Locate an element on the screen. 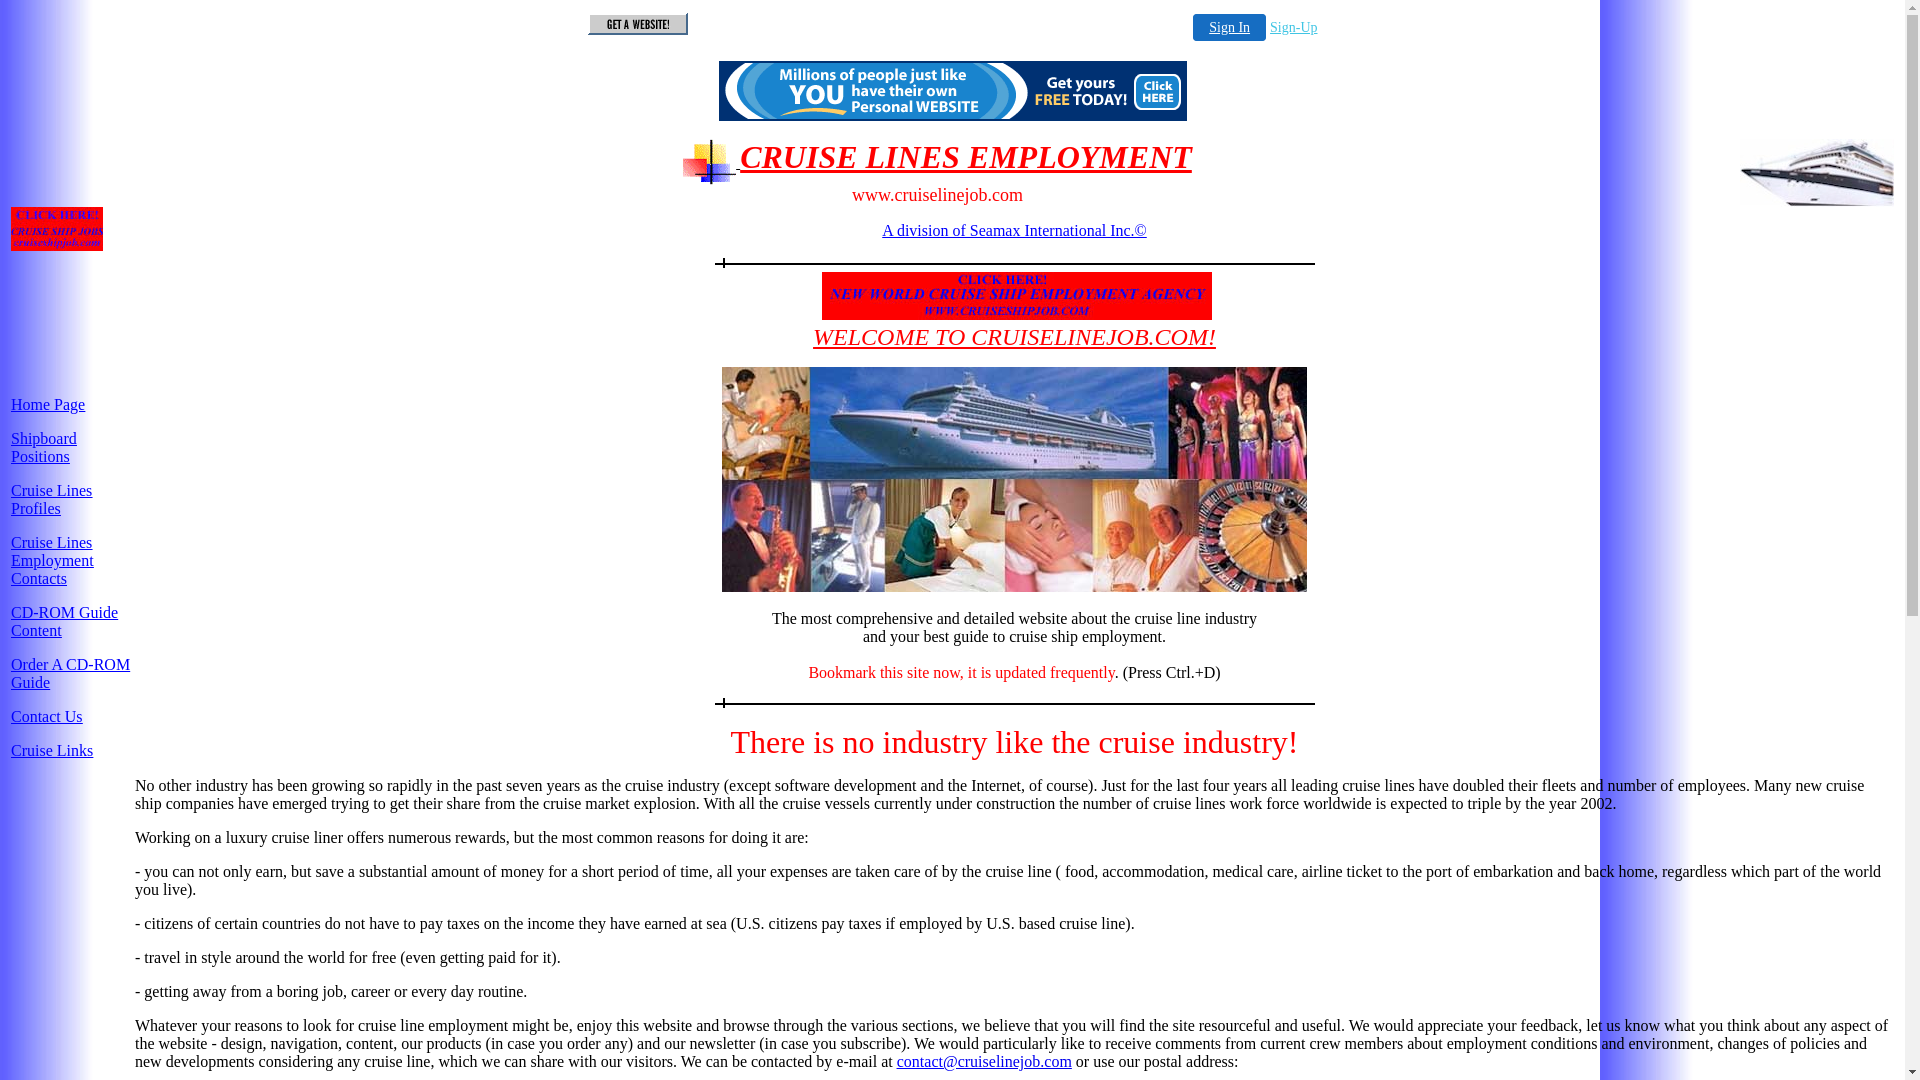 Image resolution: width=1920 pixels, height=1080 pixels. Cruise Links is located at coordinates (52, 750).